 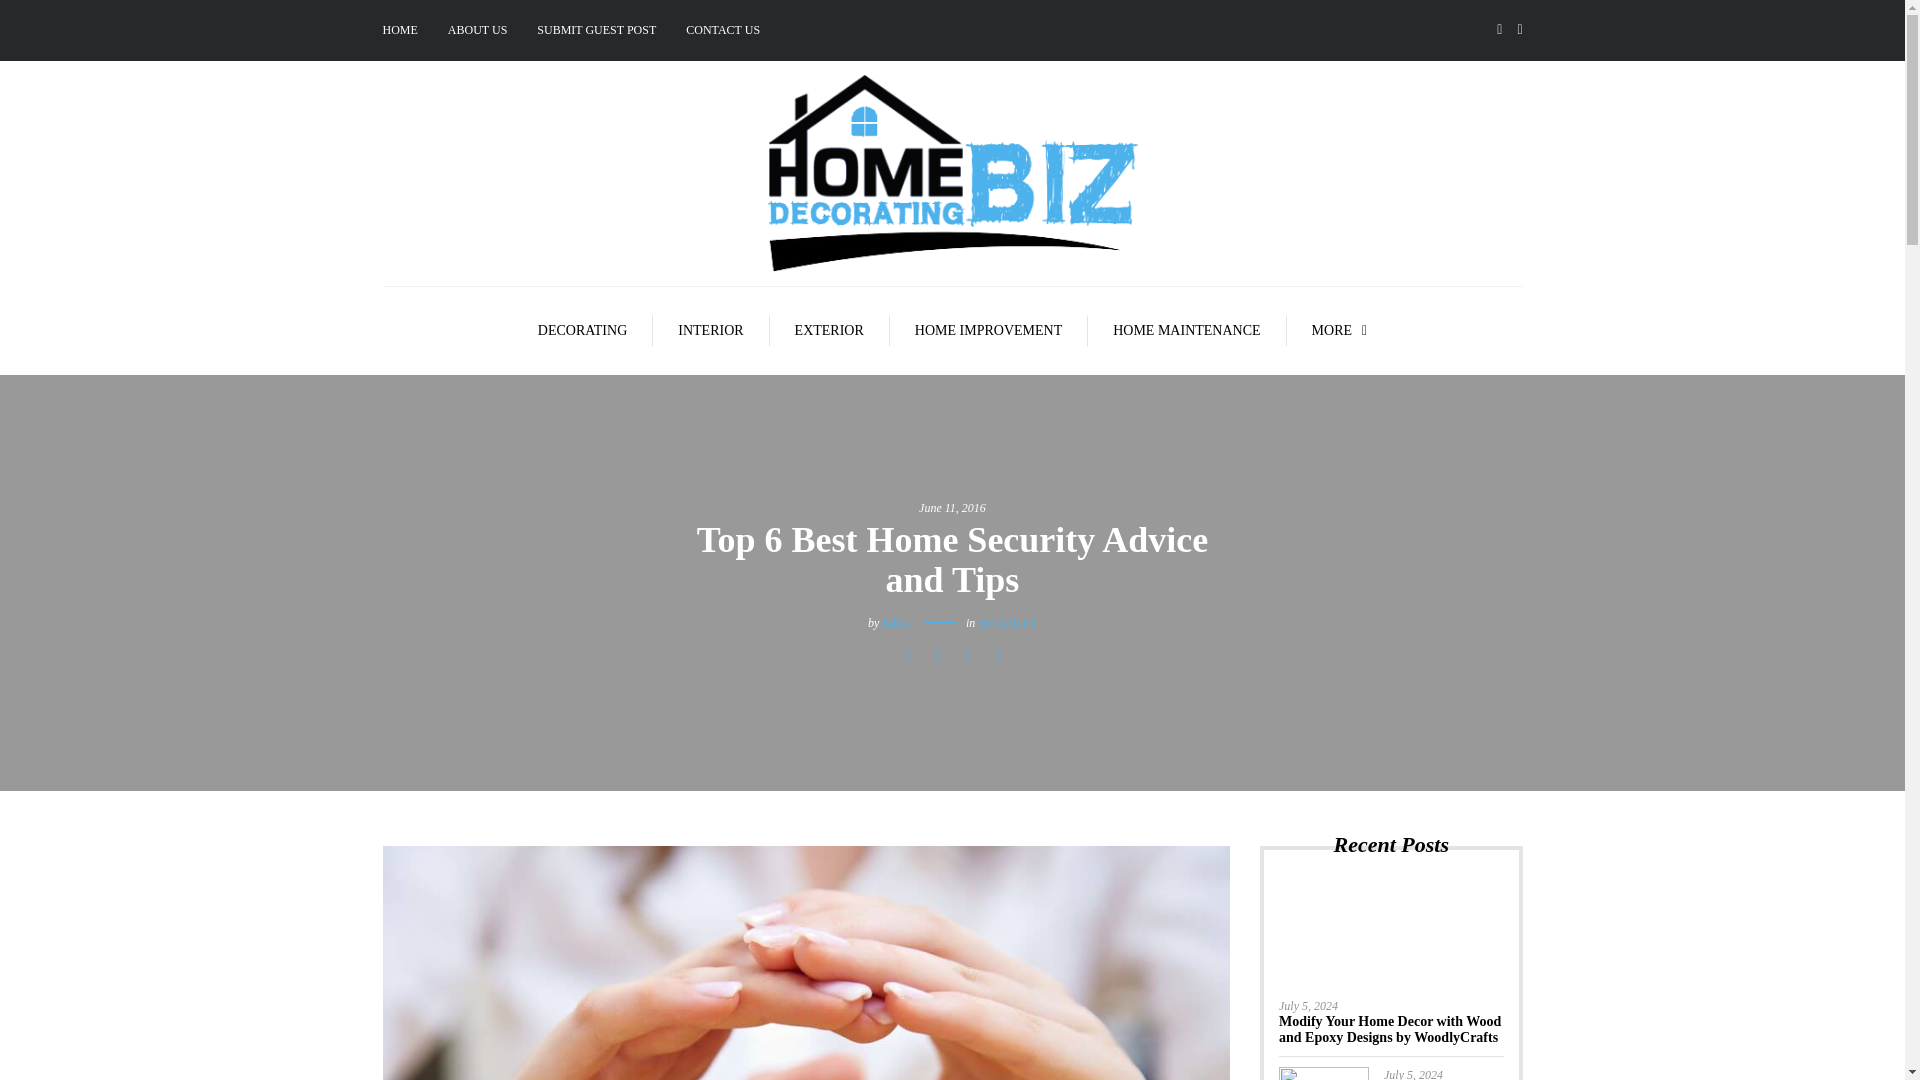 What do you see at coordinates (722, 30) in the screenshot?
I see `CONTACT US` at bounding box center [722, 30].